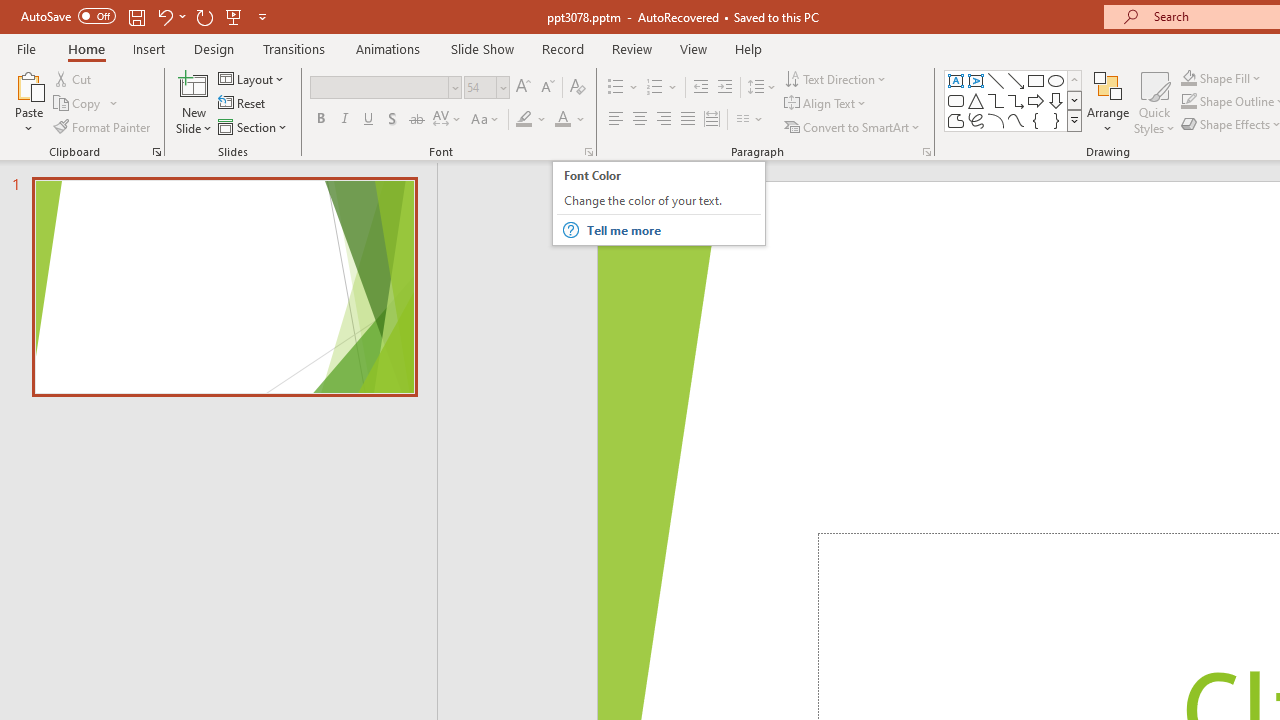  What do you see at coordinates (693, 48) in the screenshot?
I see `View` at bounding box center [693, 48].